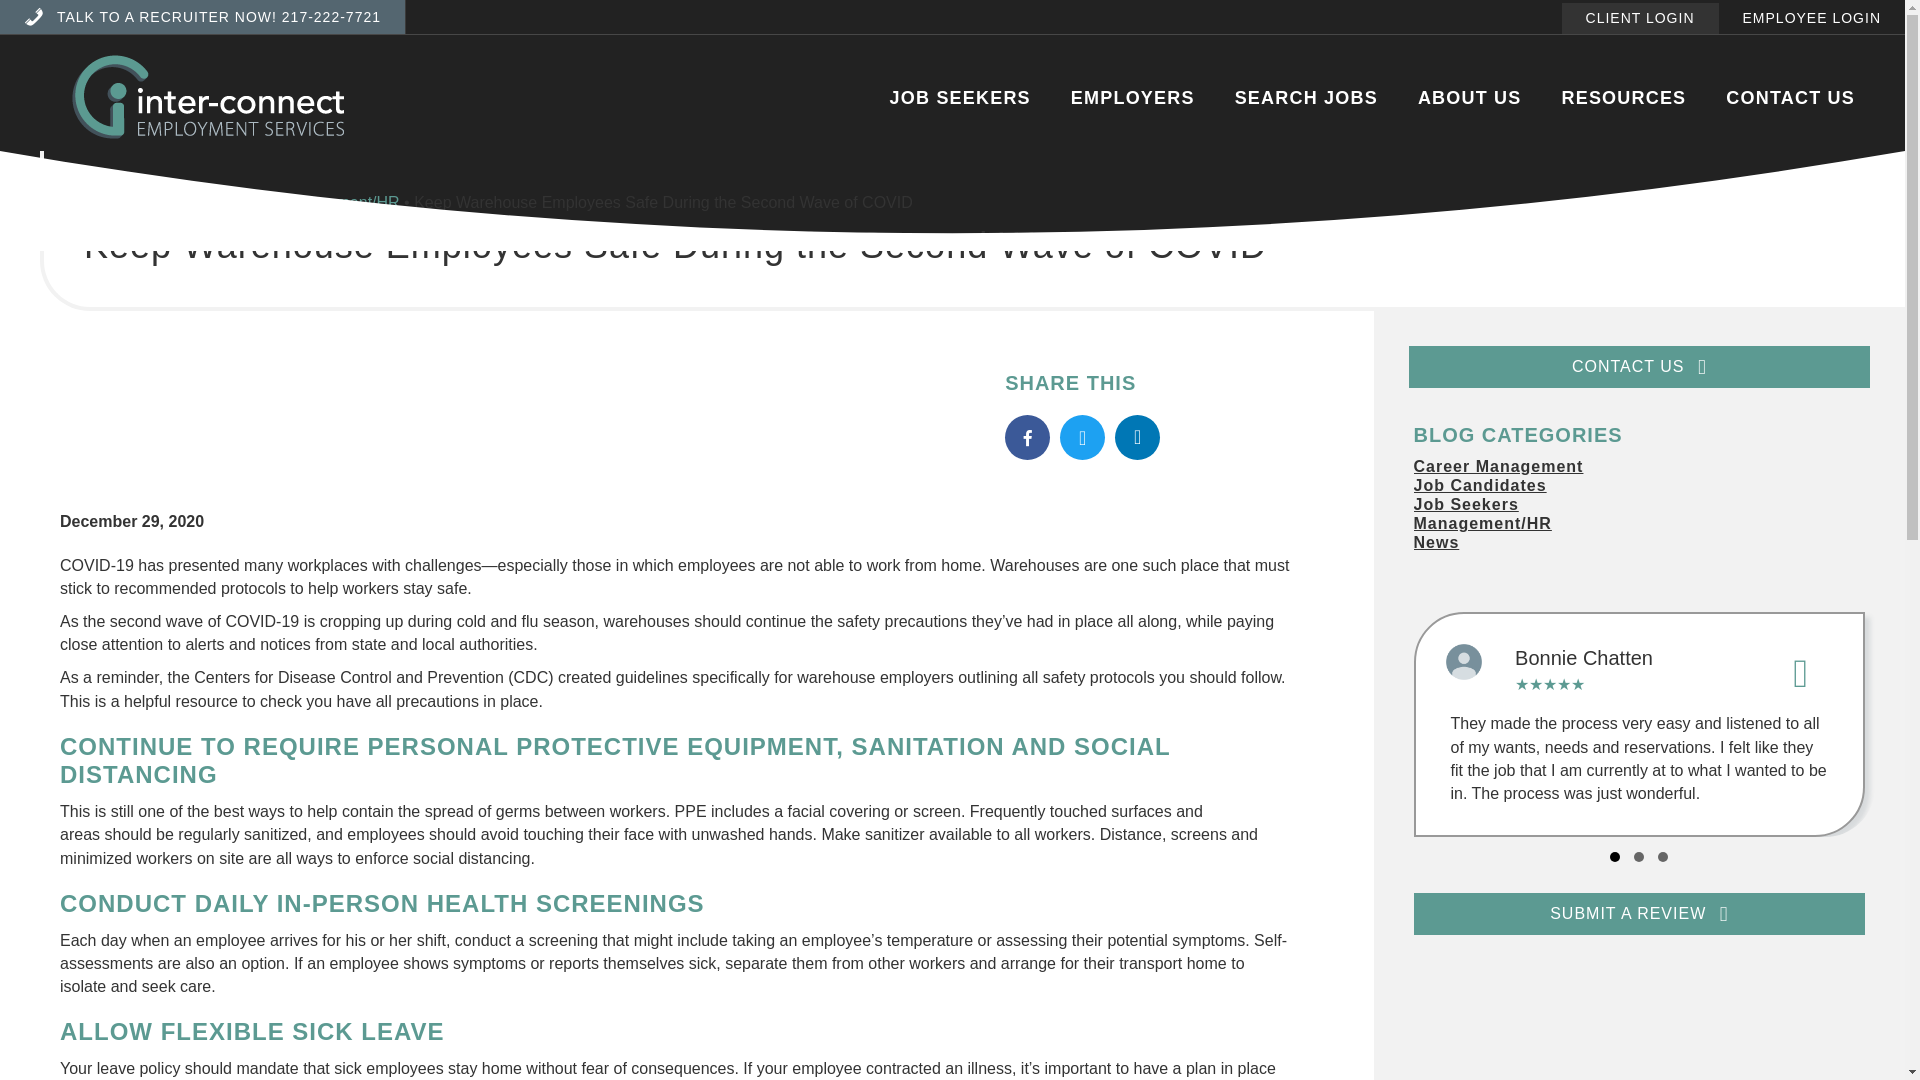 This screenshot has width=1920, height=1080. Describe the element at coordinates (248, 202) in the screenshot. I see `Blog` at that location.